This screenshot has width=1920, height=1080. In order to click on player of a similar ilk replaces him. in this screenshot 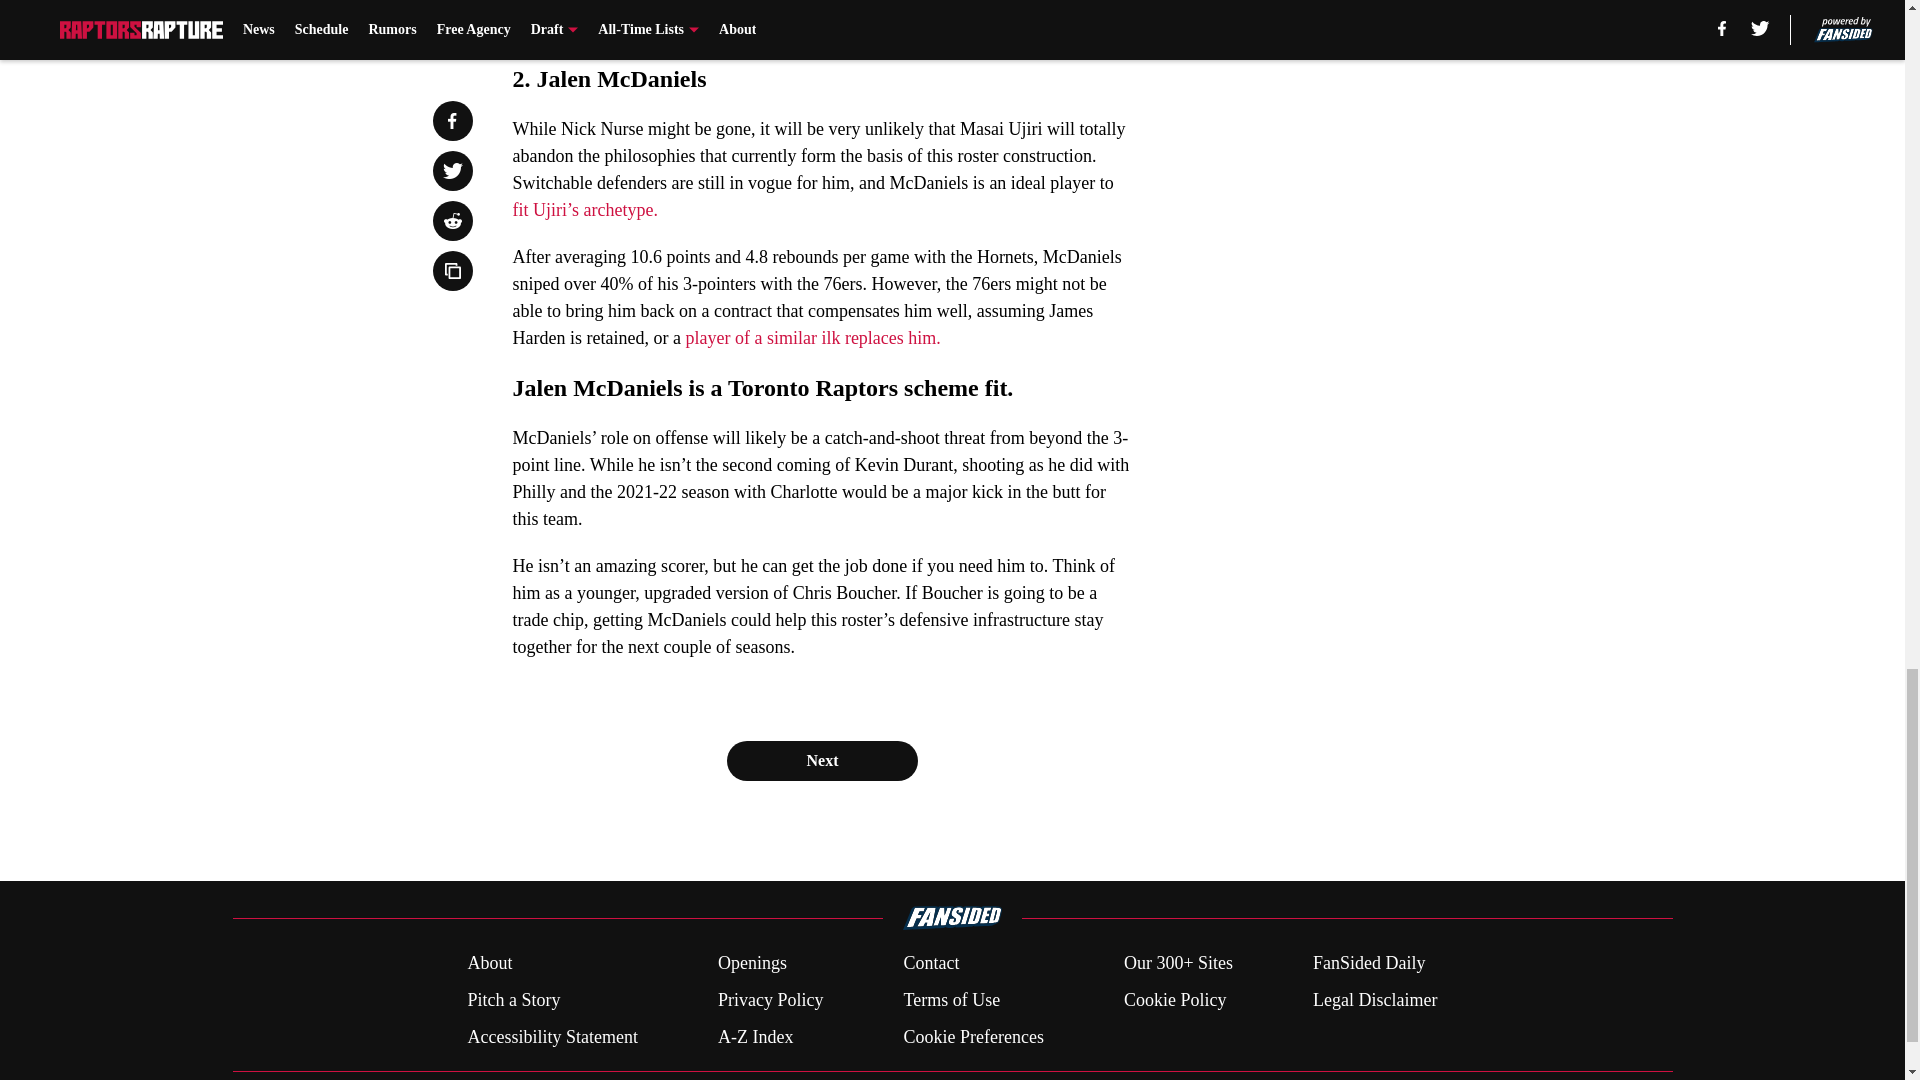, I will do `click(812, 338)`.